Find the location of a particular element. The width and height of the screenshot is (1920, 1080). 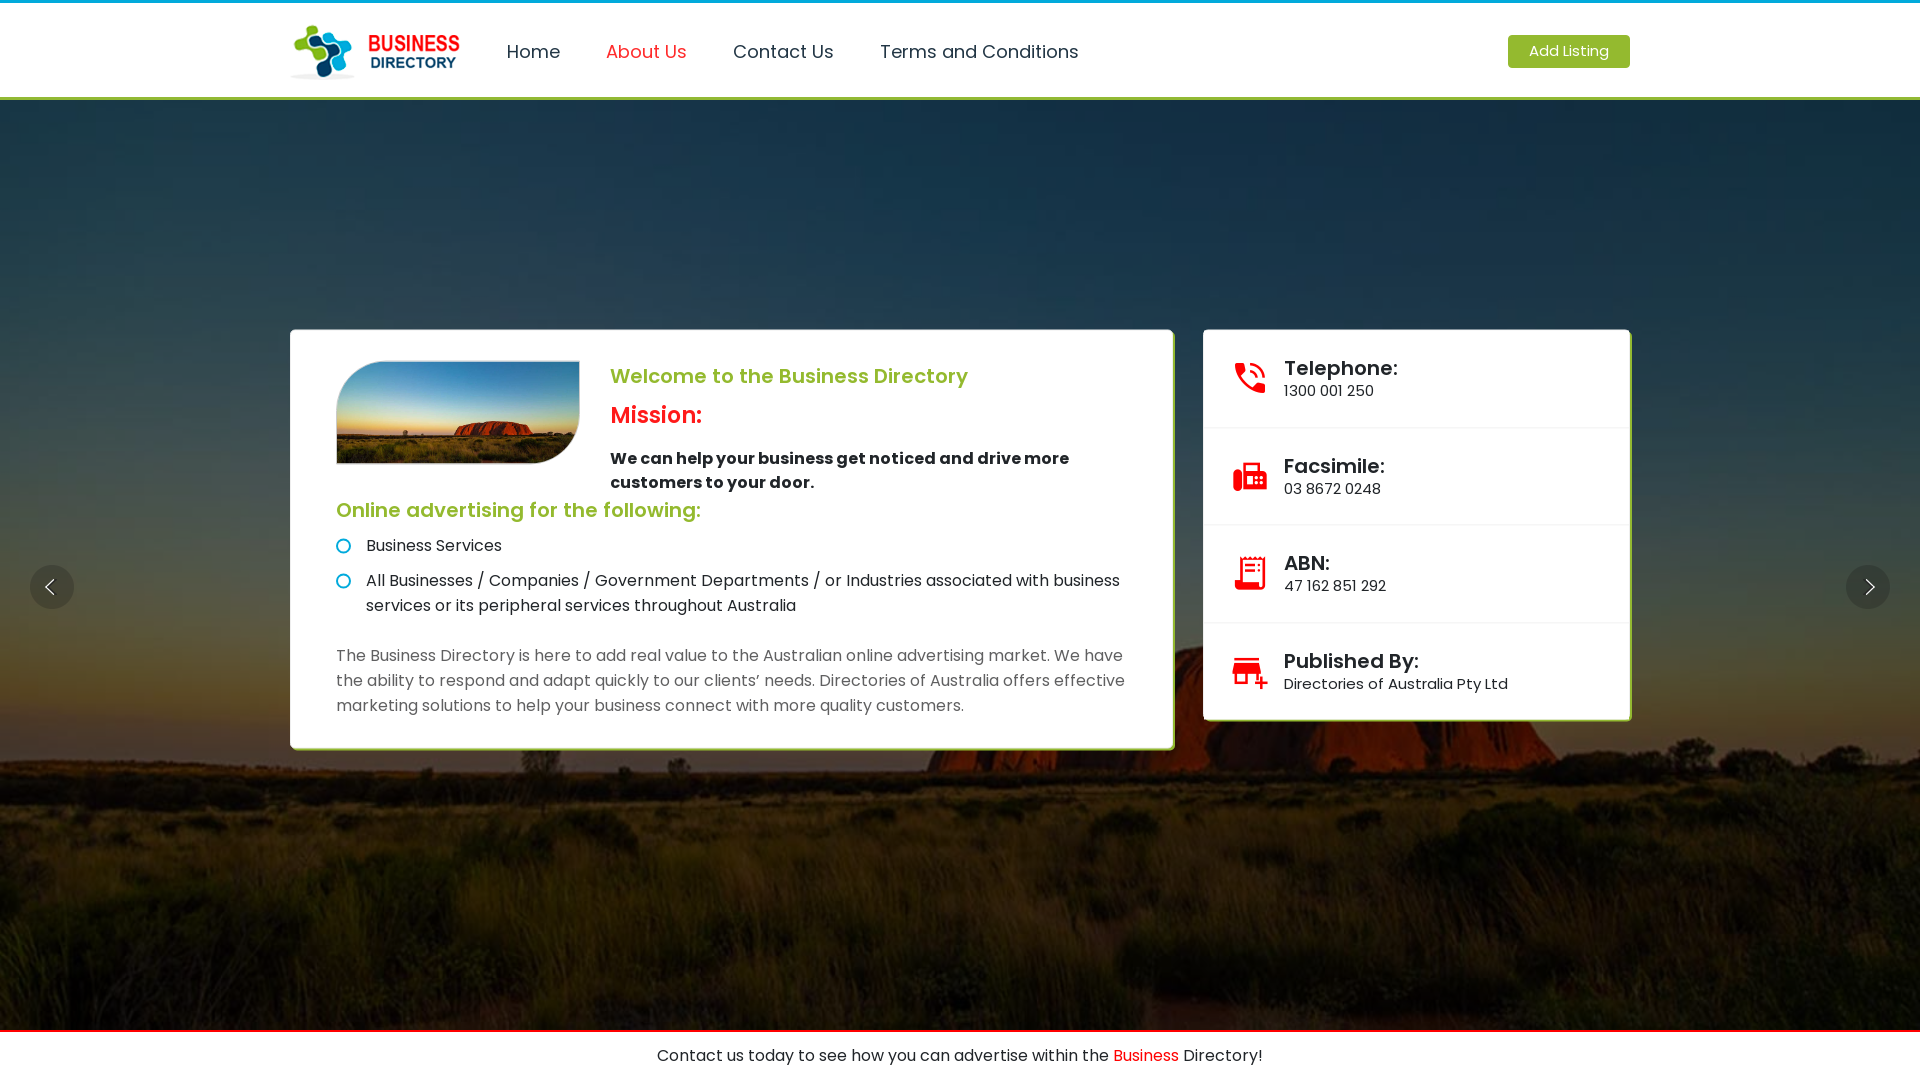

Add Listing is located at coordinates (1569, 52).